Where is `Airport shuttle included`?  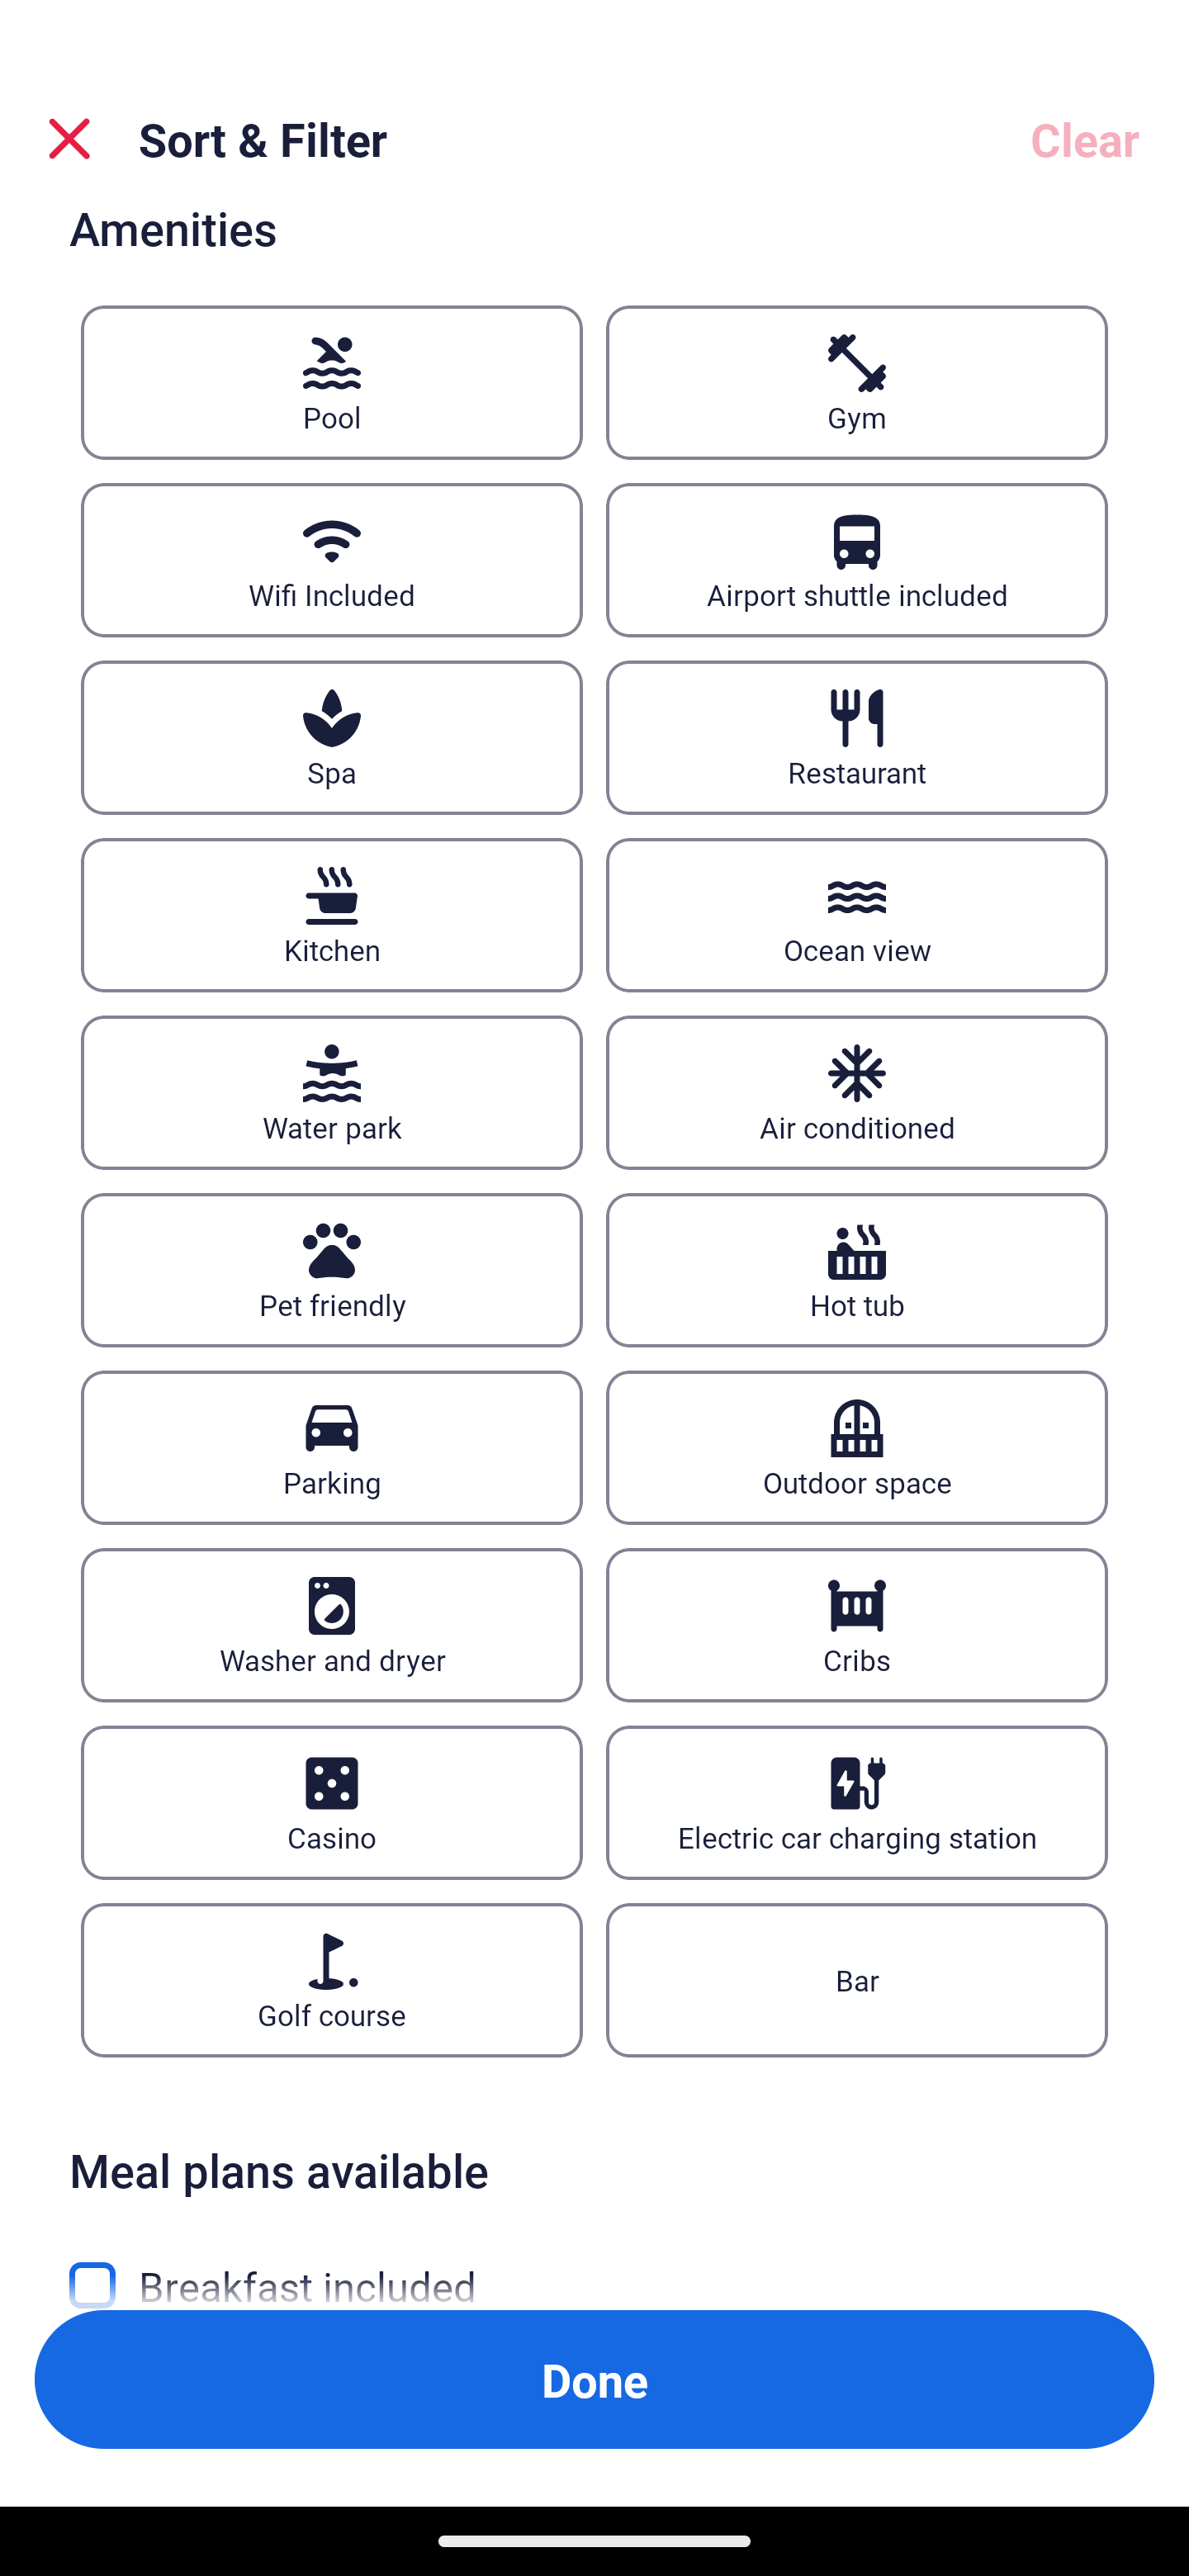
Airport shuttle included is located at coordinates (857, 560).